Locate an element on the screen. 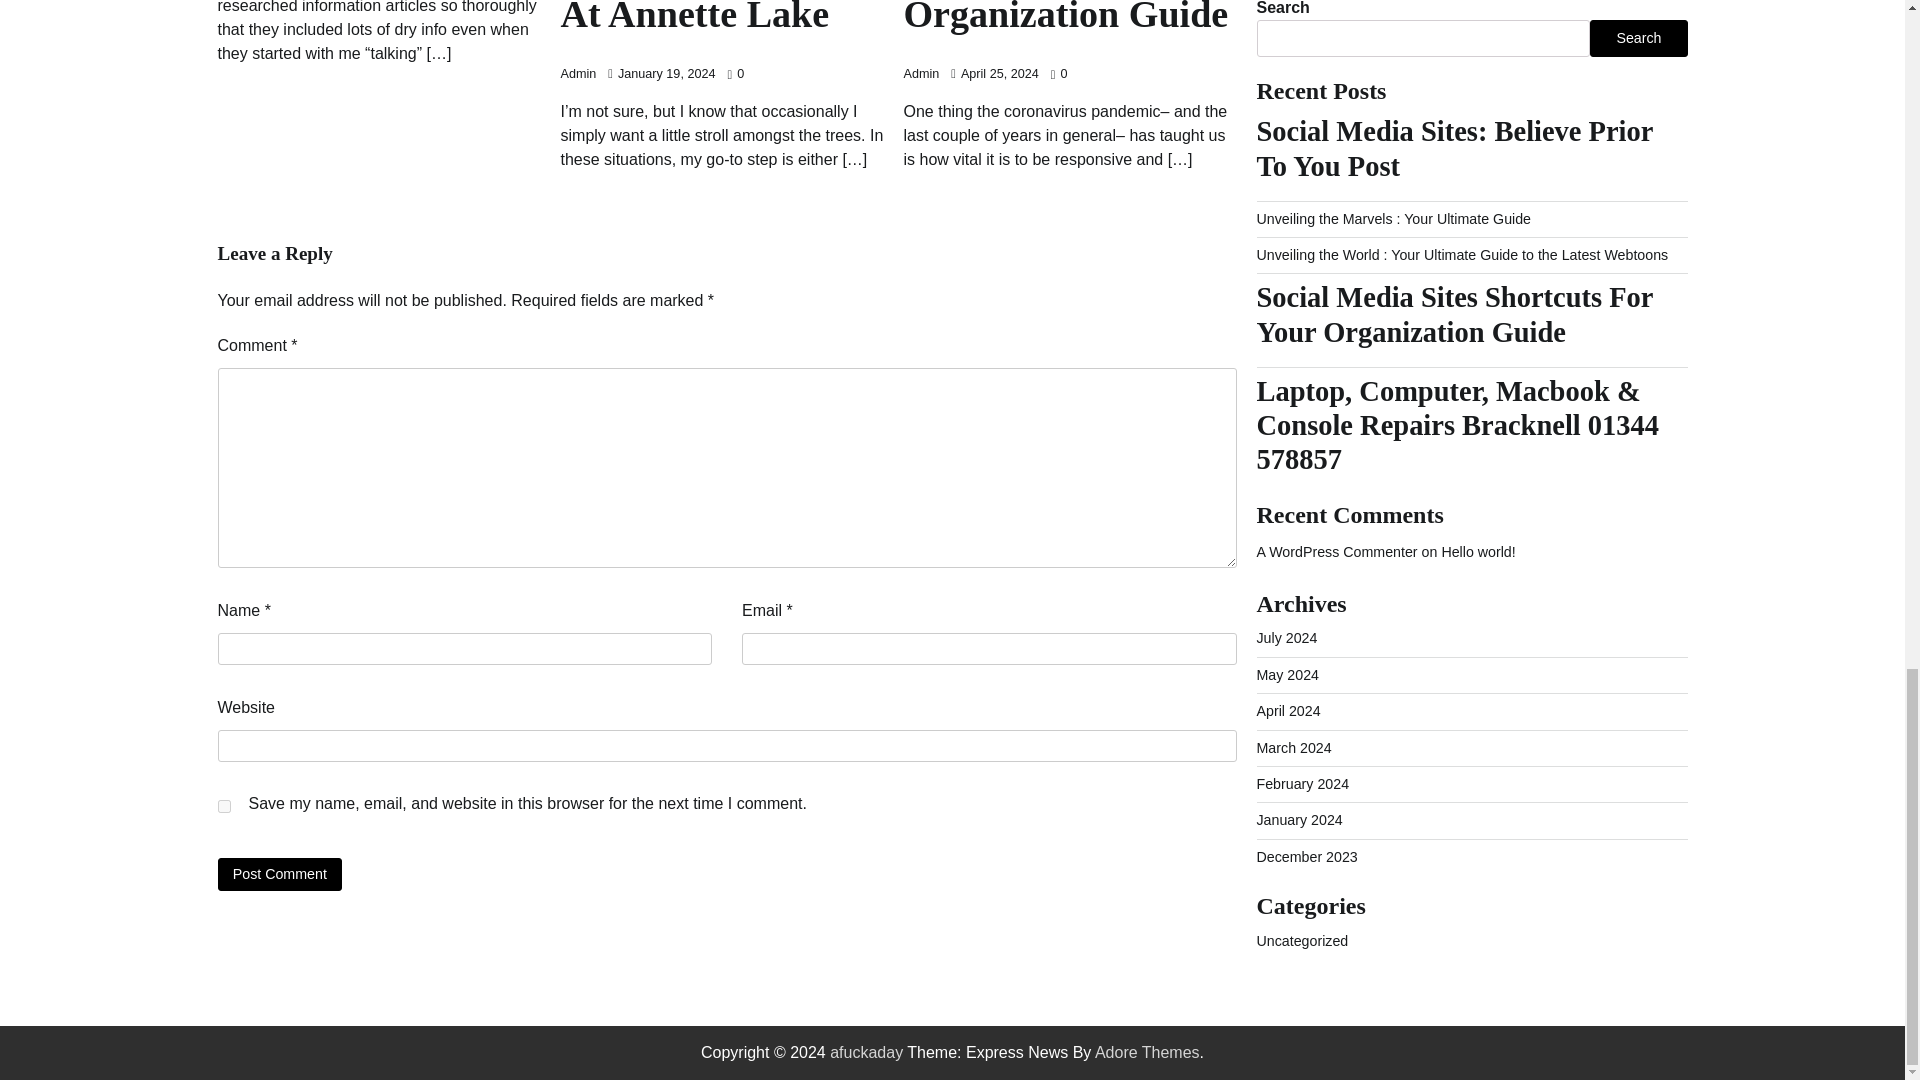 The width and height of the screenshot is (1920, 1080). yes is located at coordinates (224, 806).